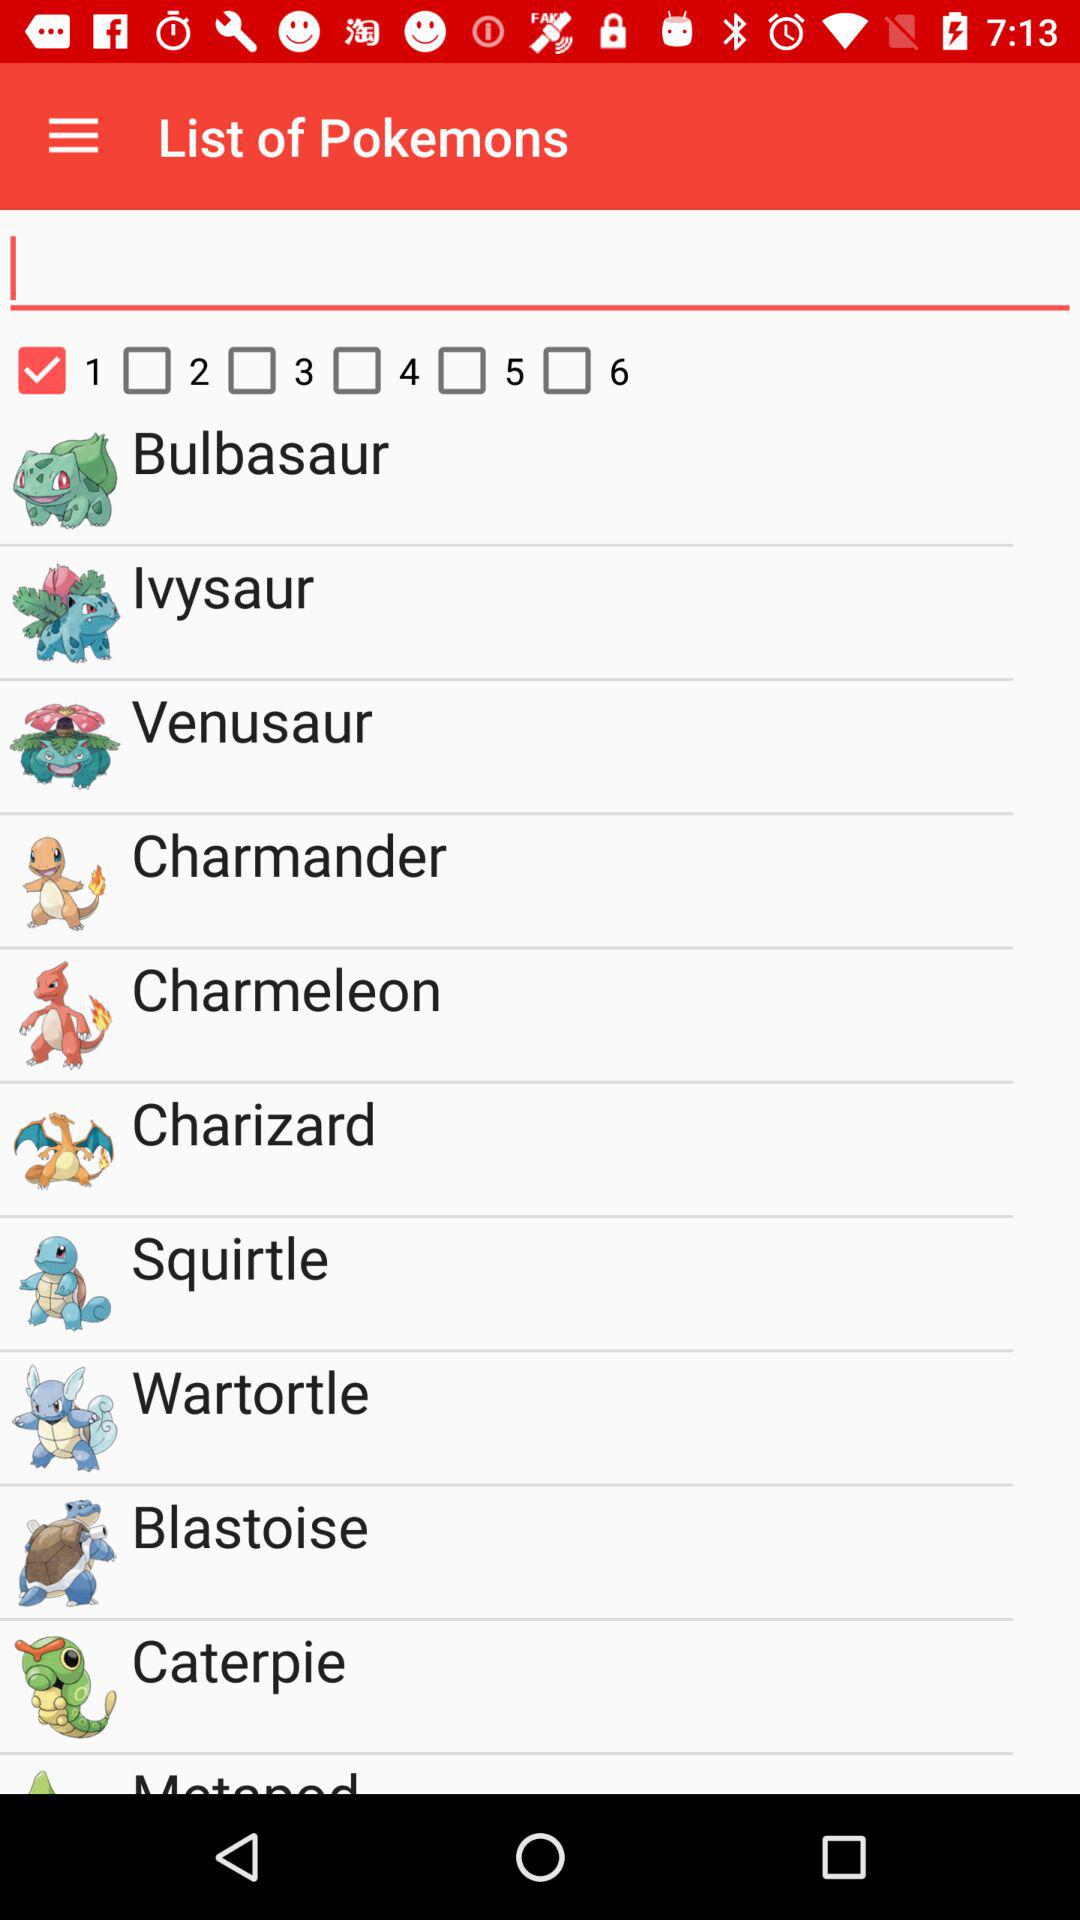  Describe the element at coordinates (540, 269) in the screenshot. I see `type on top option` at that location.